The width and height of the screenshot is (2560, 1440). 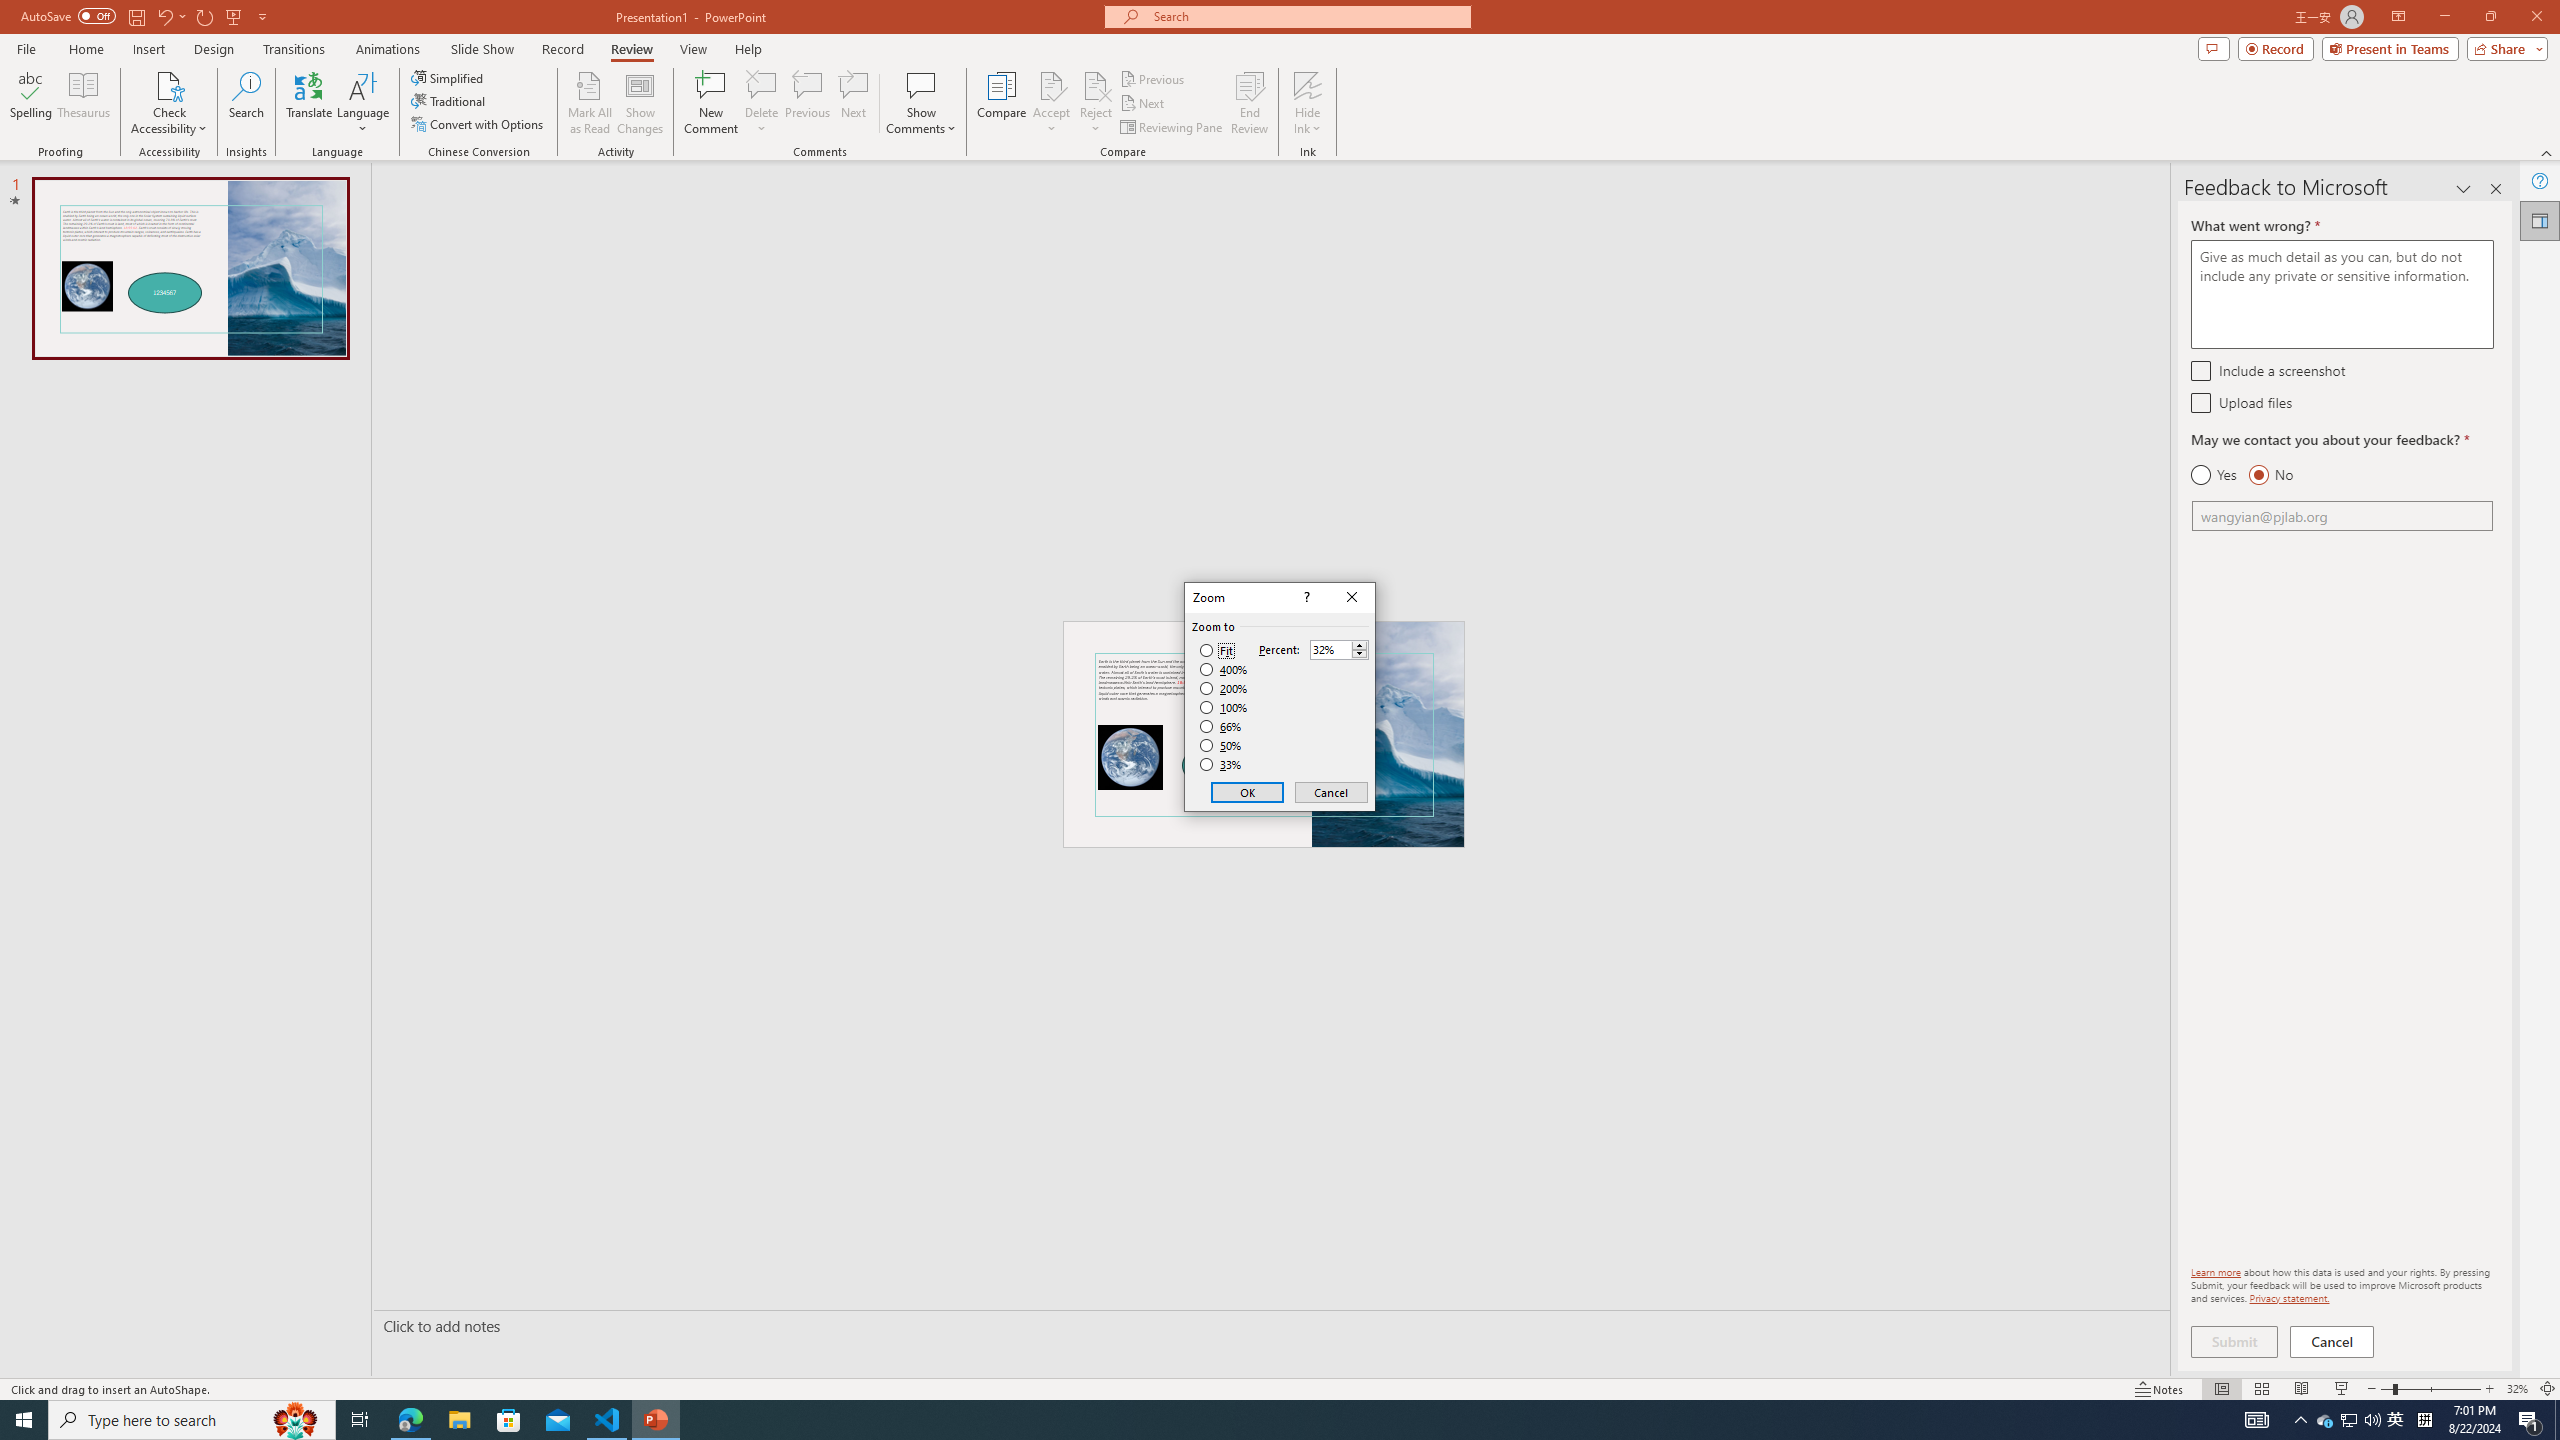 What do you see at coordinates (168, 103) in the screenshot?
I see `Check Accessibility` at bounding box center [168, 103].